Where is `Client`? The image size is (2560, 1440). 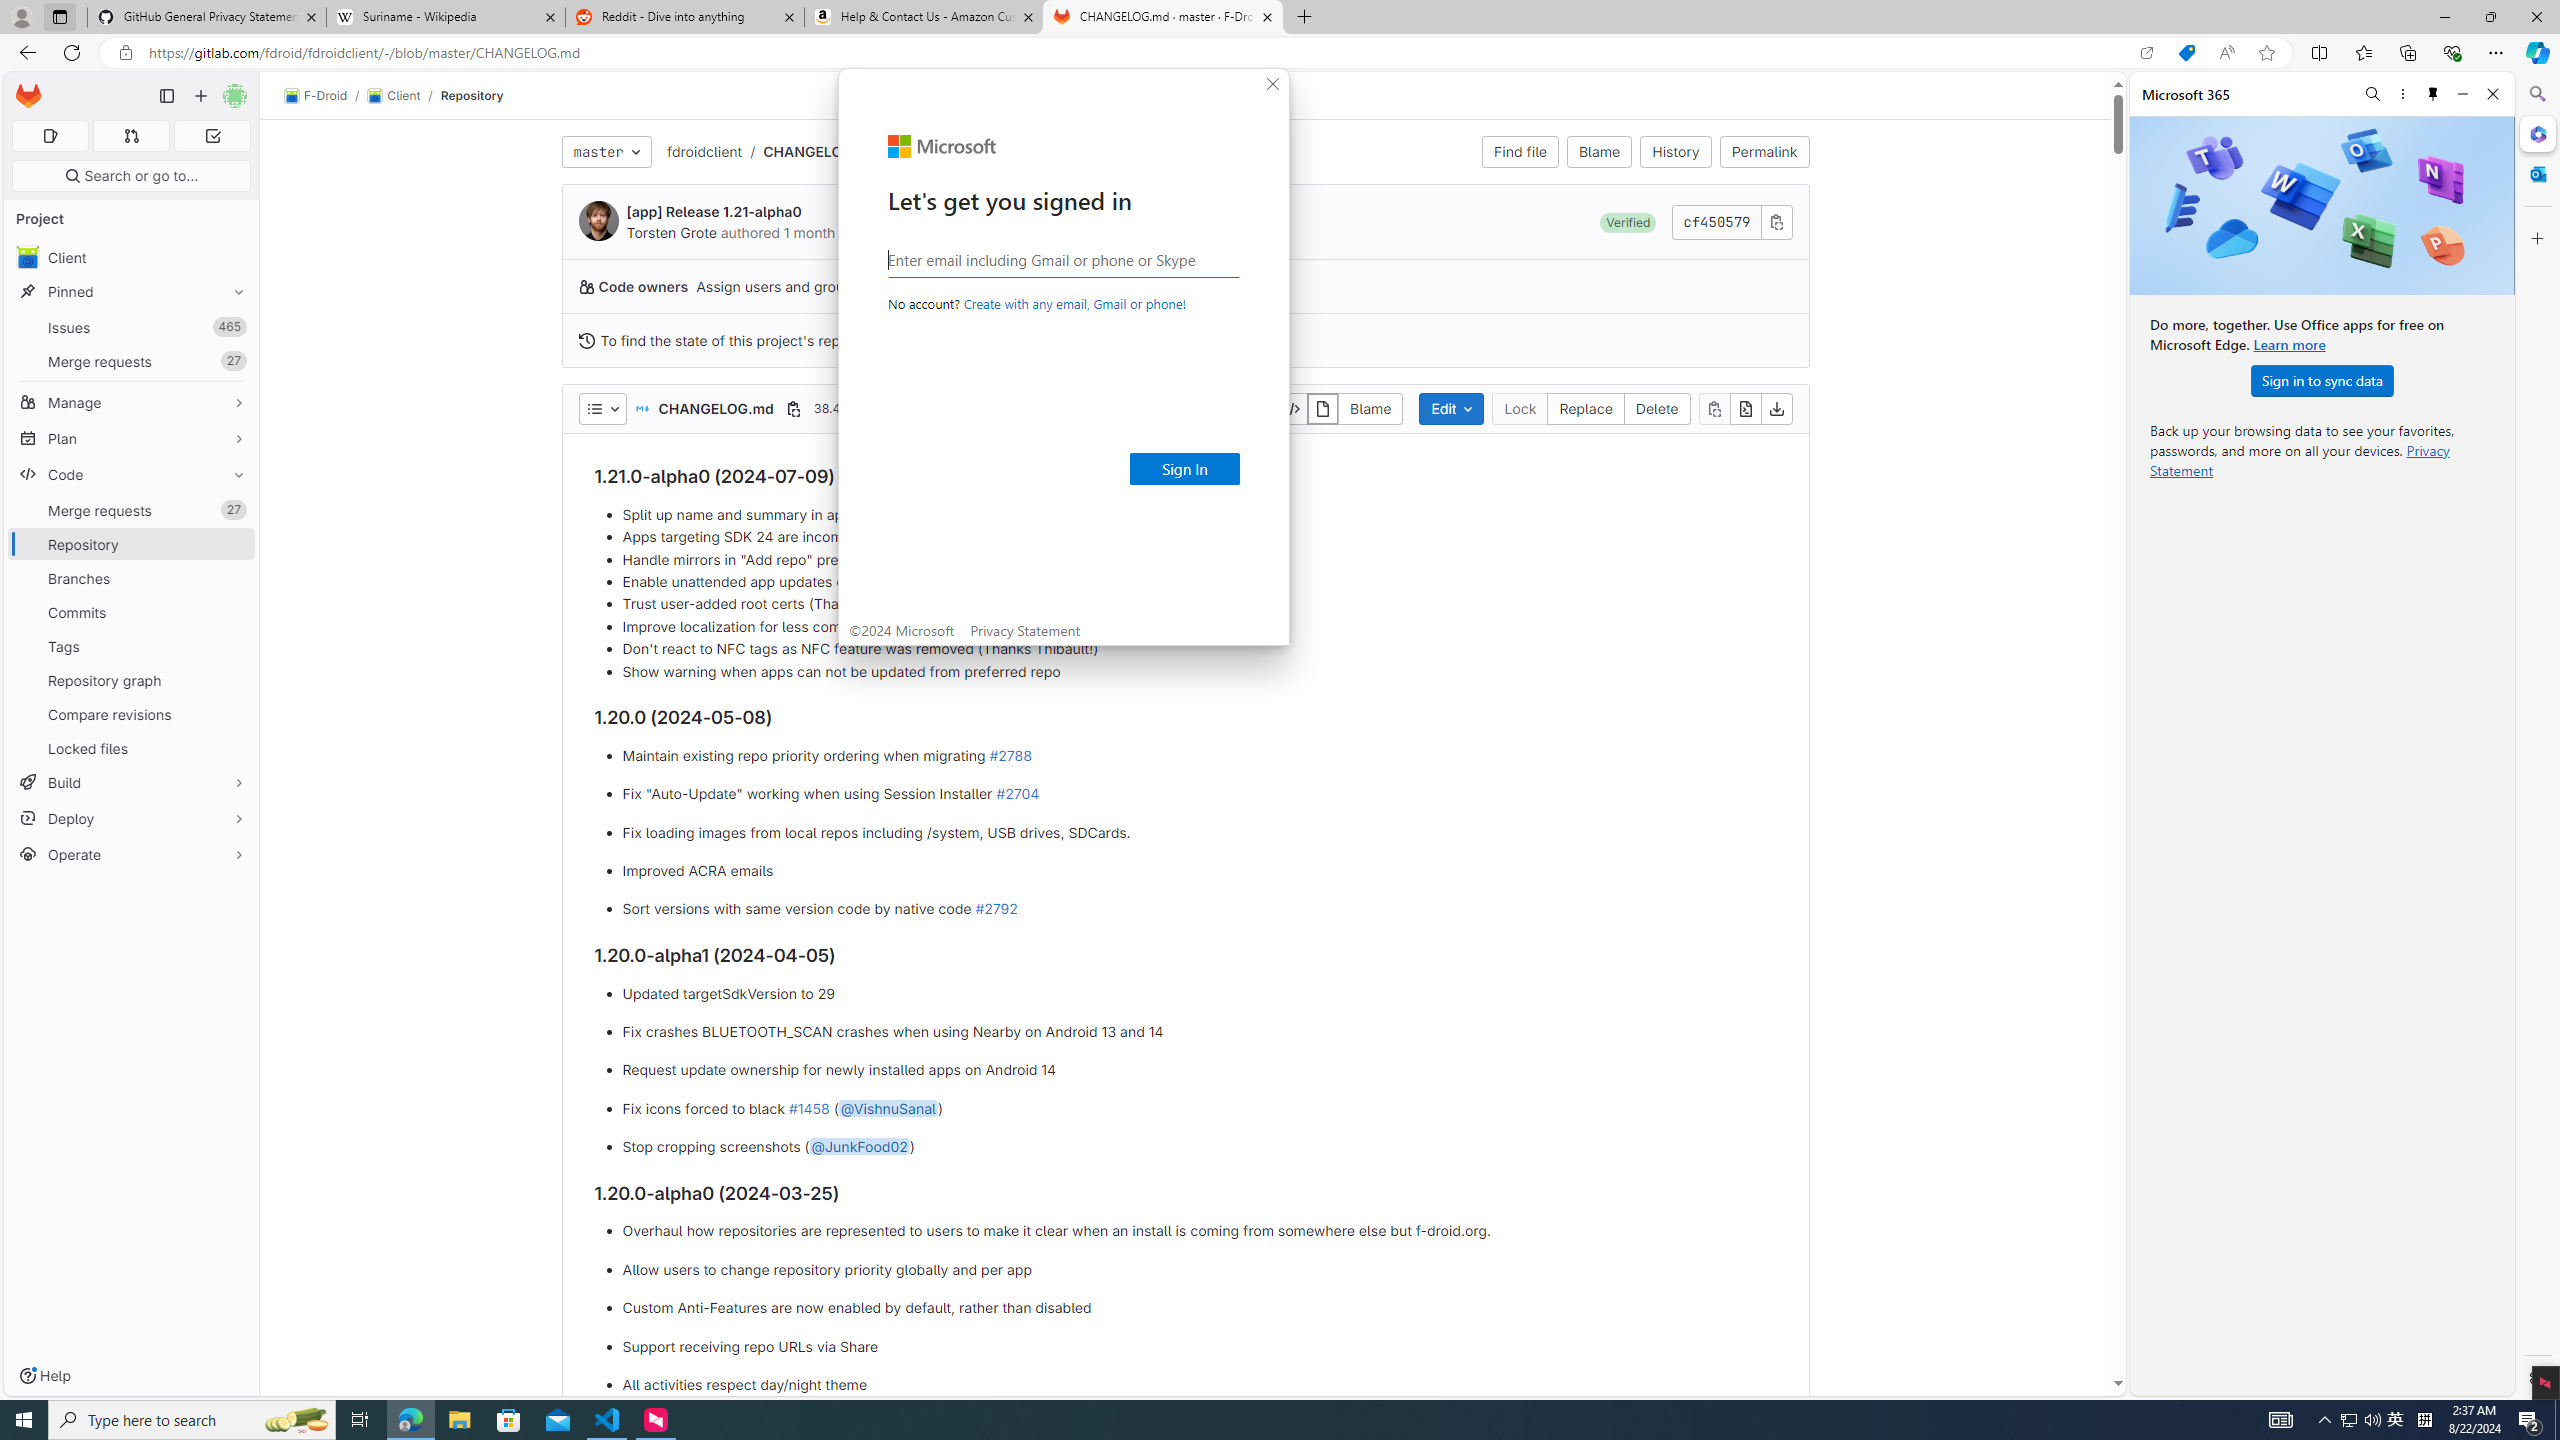 Client is located at coordinates (392, 96).